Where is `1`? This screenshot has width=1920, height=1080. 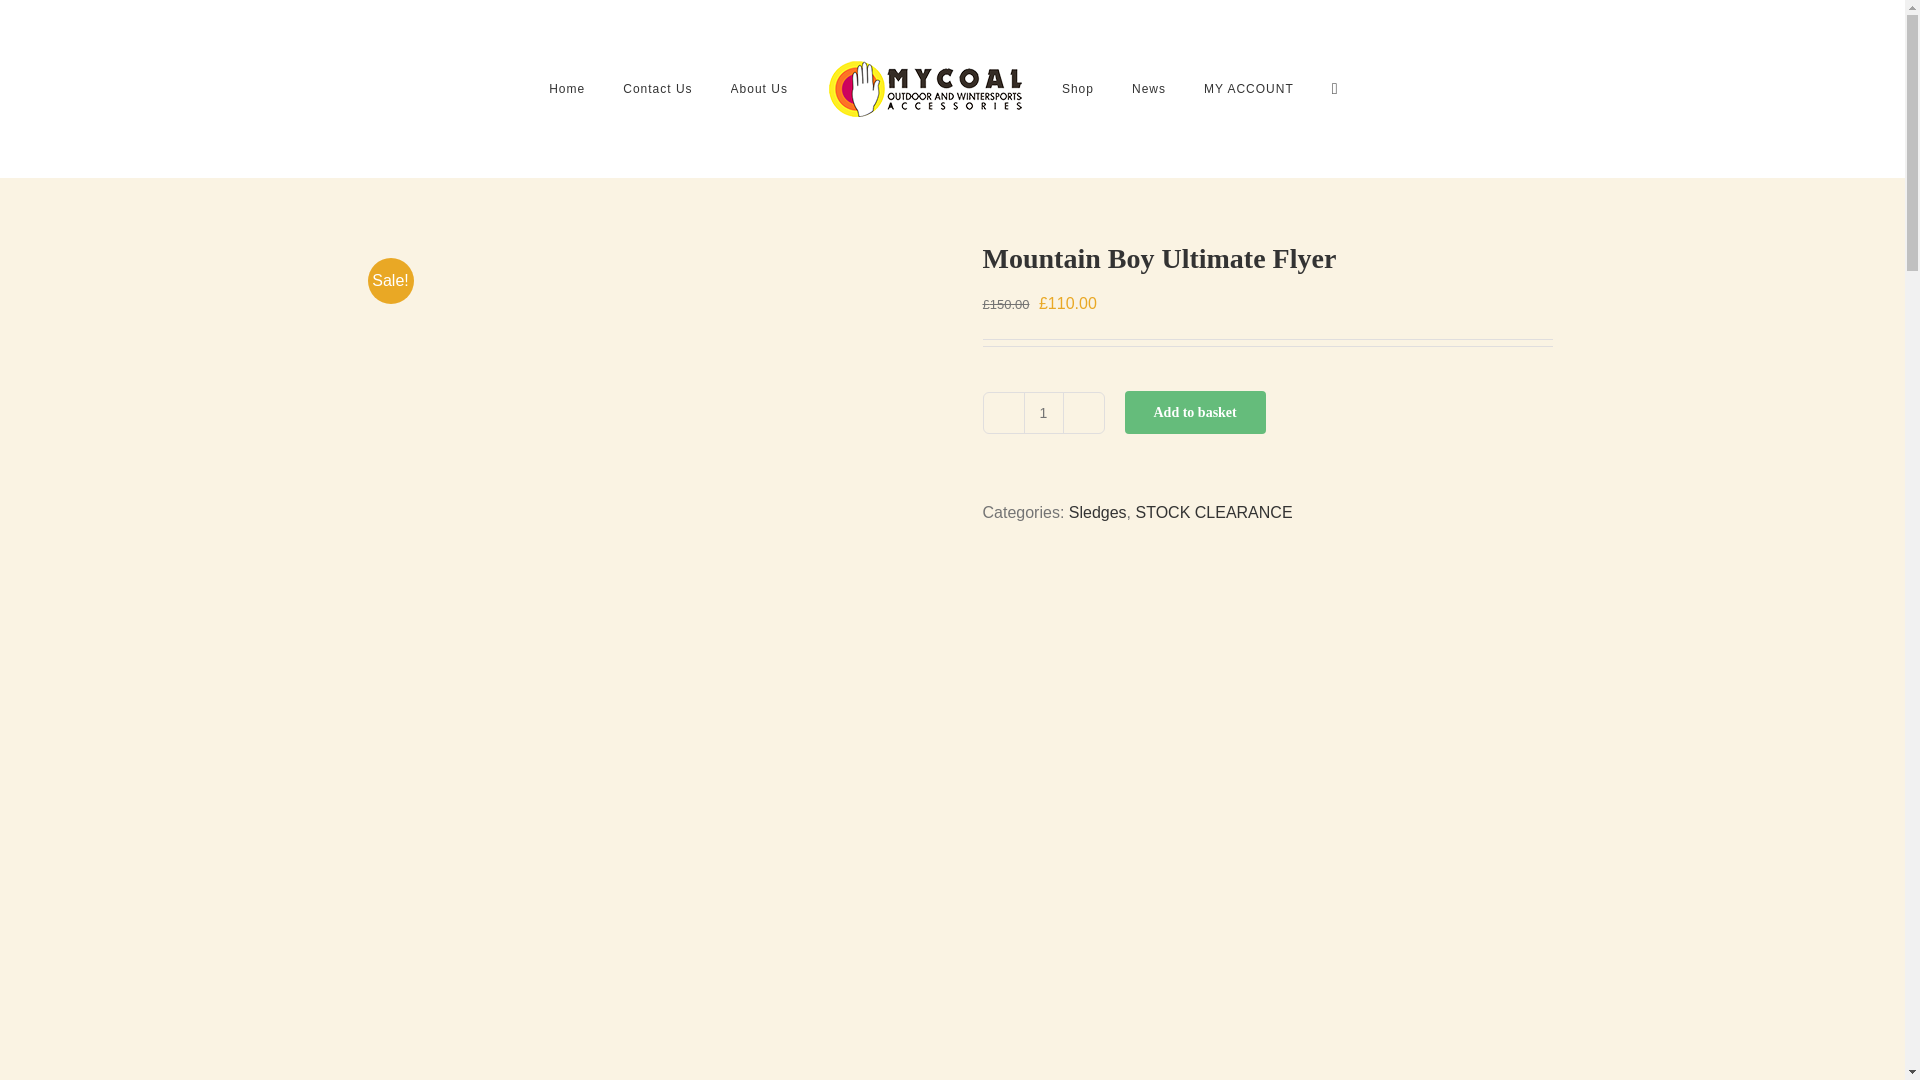 1 is located at coordinates (1043, 413).